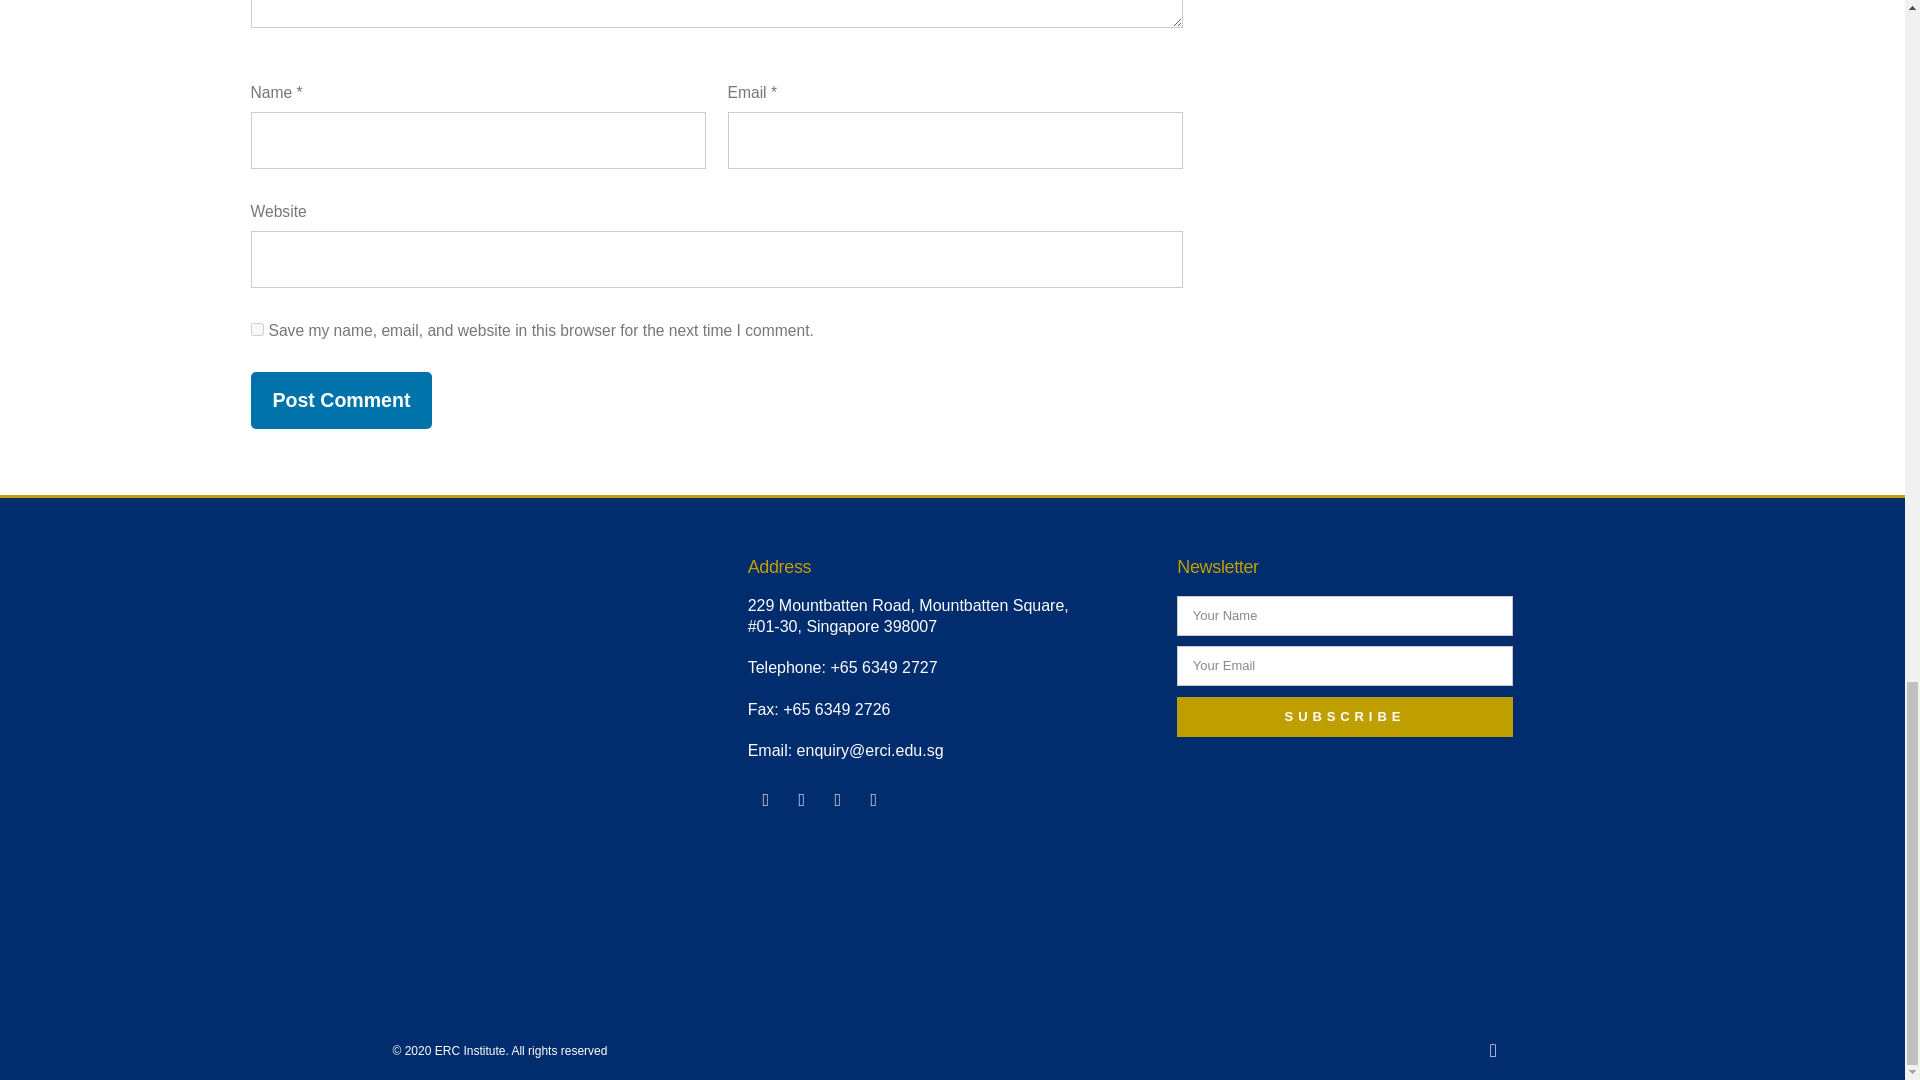  I want to click on Post Comment, so click(340, 400).